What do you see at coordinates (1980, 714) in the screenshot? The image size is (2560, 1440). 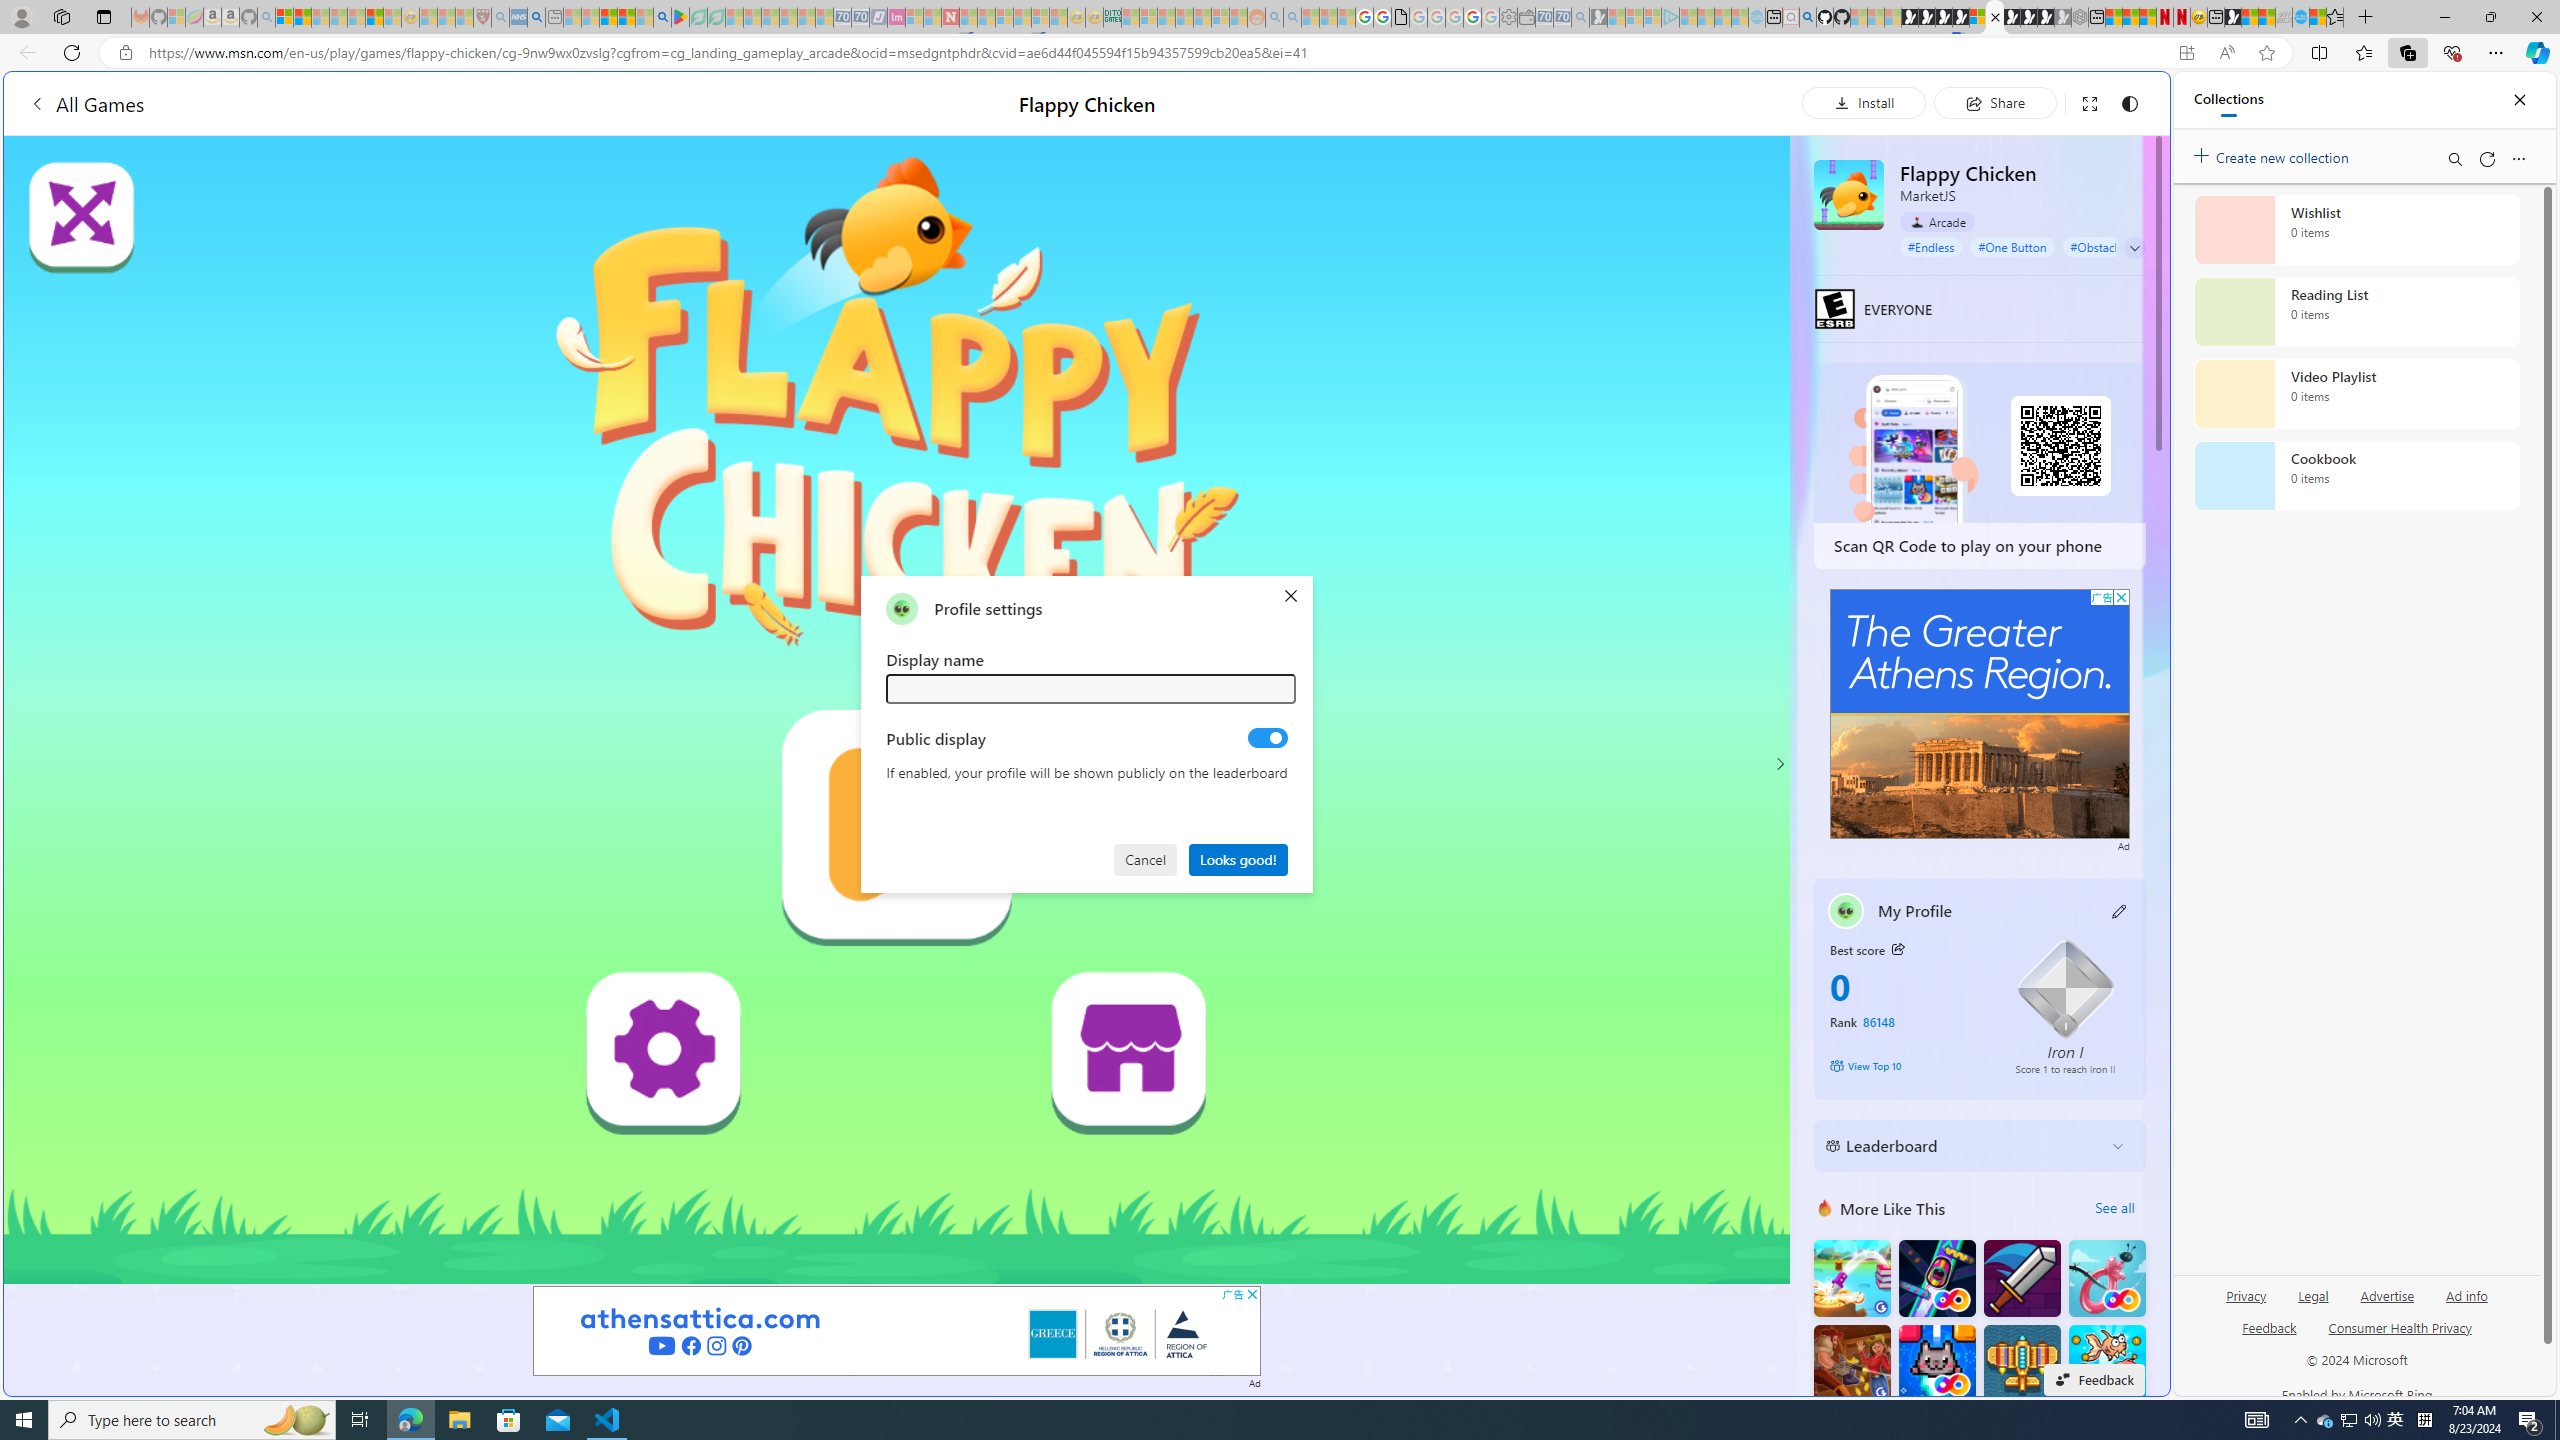 I see `Advertisement` at bounding box center [1980, 714].